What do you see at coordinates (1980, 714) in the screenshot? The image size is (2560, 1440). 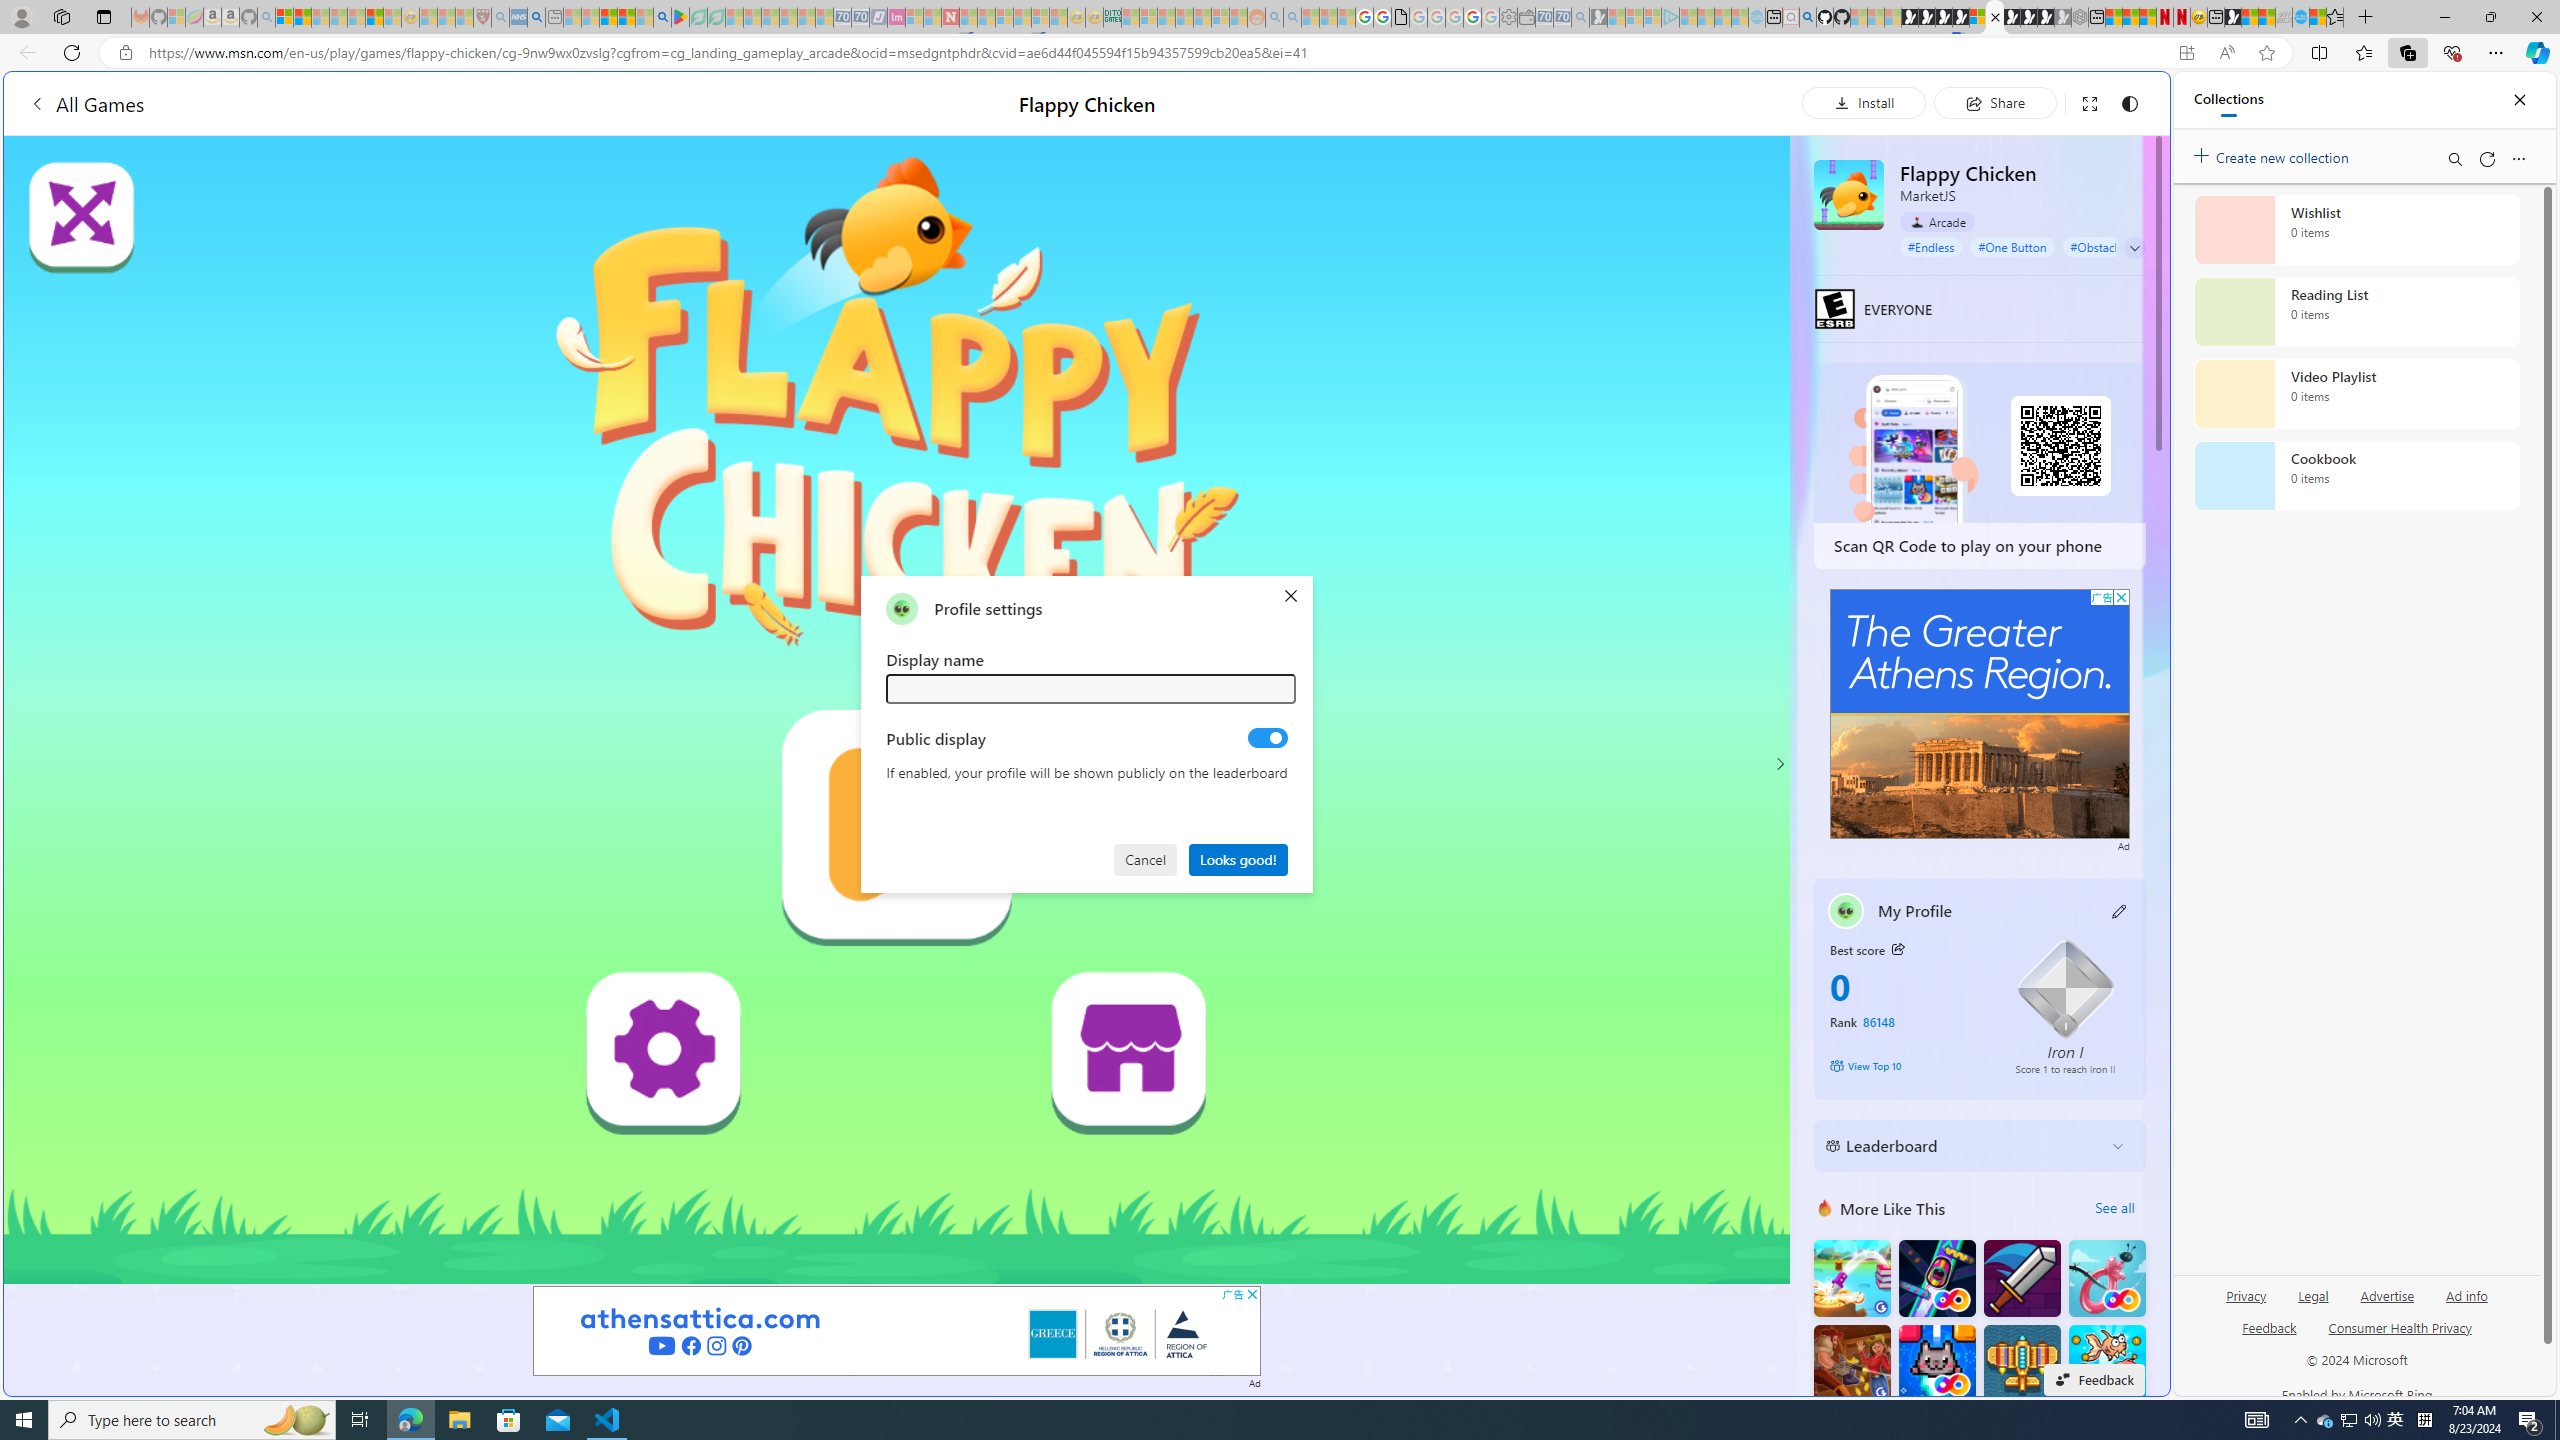 I see `Advertisement` at bounding box center [1980, 714].